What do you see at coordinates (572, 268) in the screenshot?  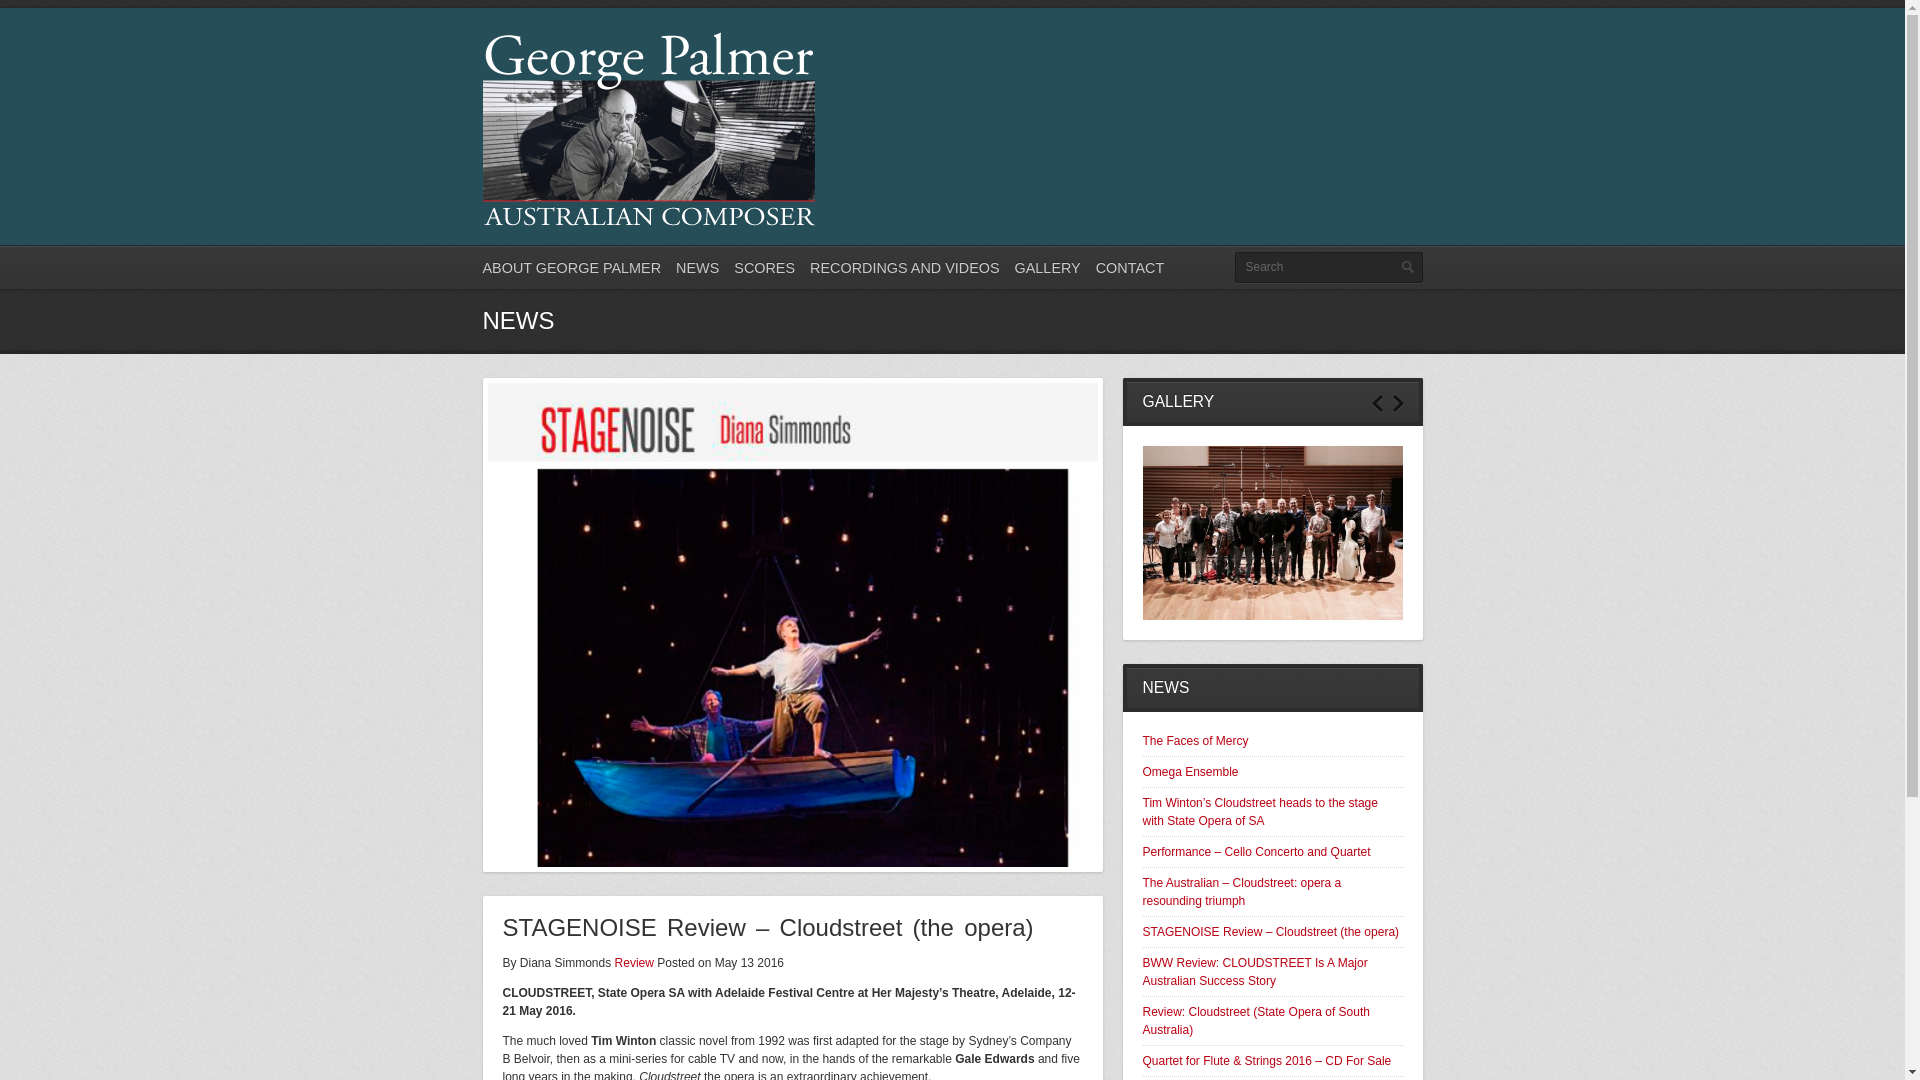 I see `ABOUT GEORGE PALMER` at bounding box center [572, 268].